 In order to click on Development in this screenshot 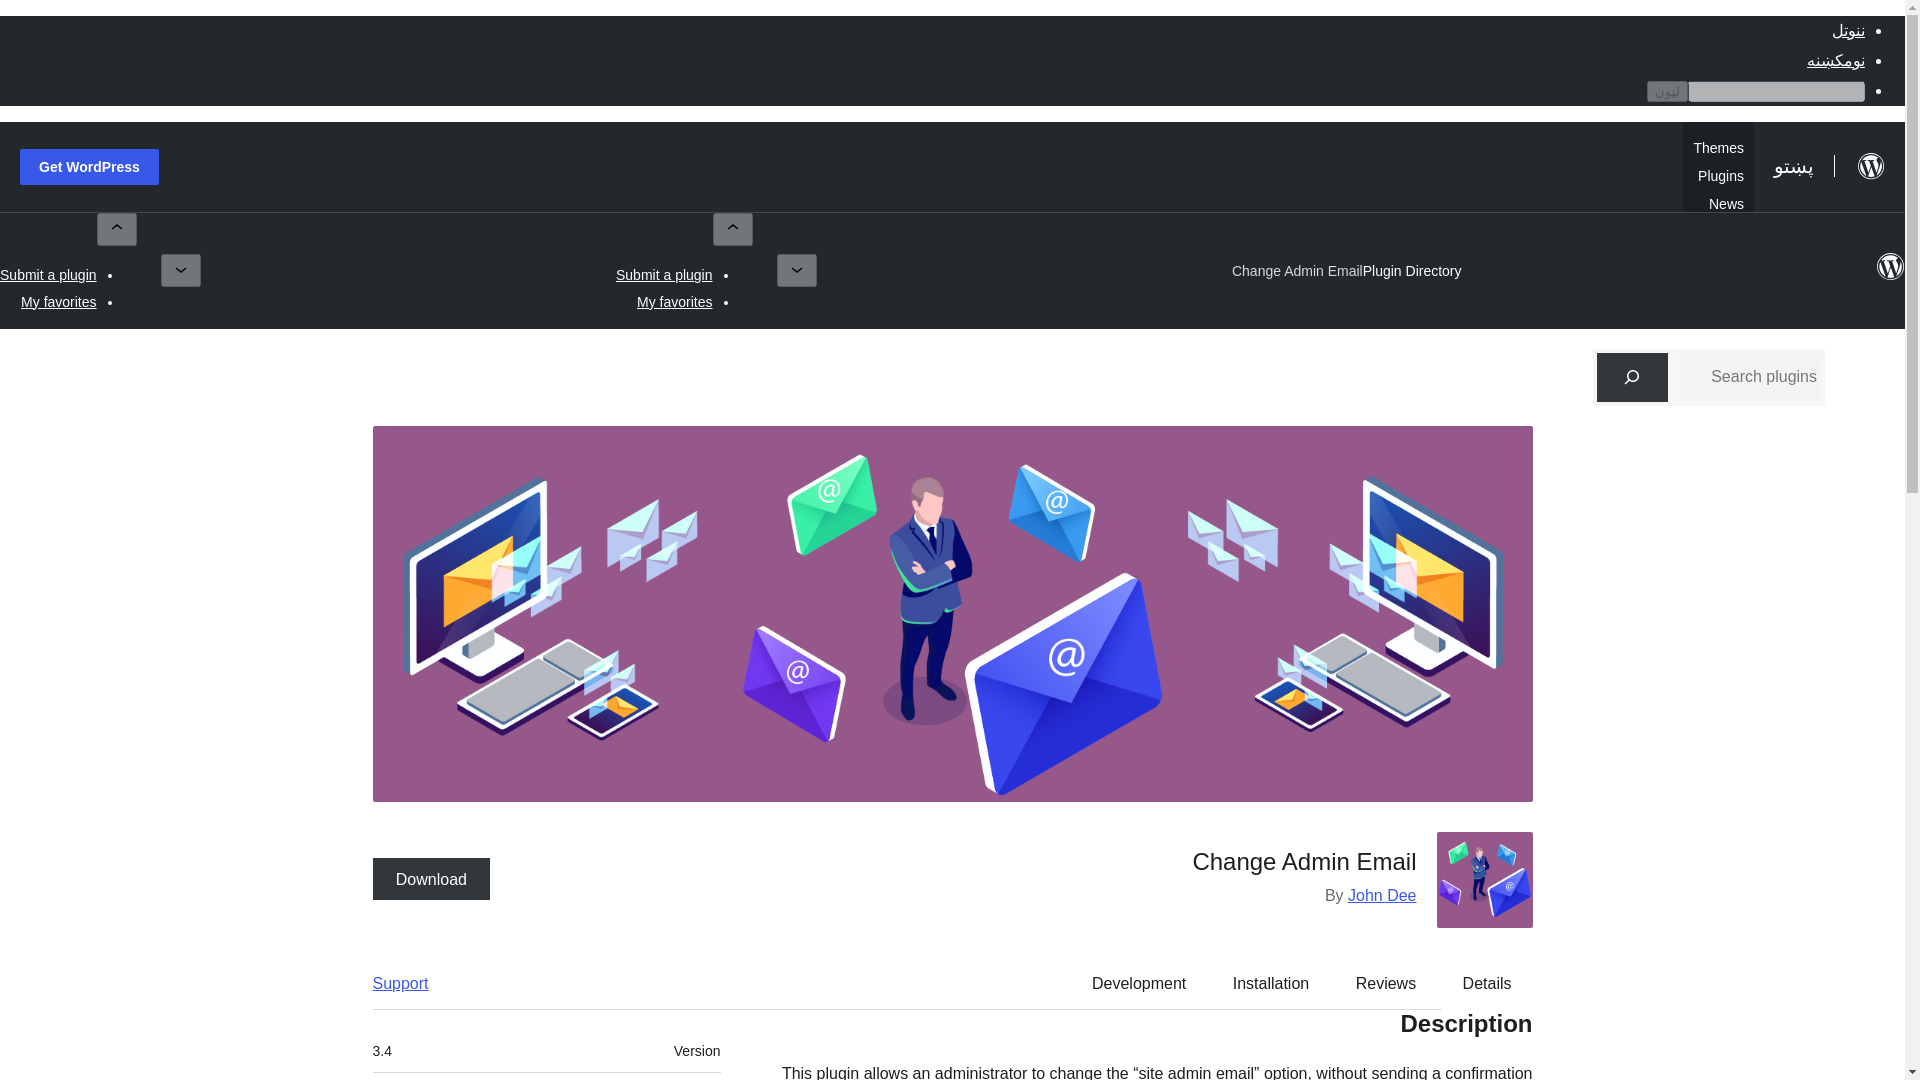, I will do `click(1138, 984)`.